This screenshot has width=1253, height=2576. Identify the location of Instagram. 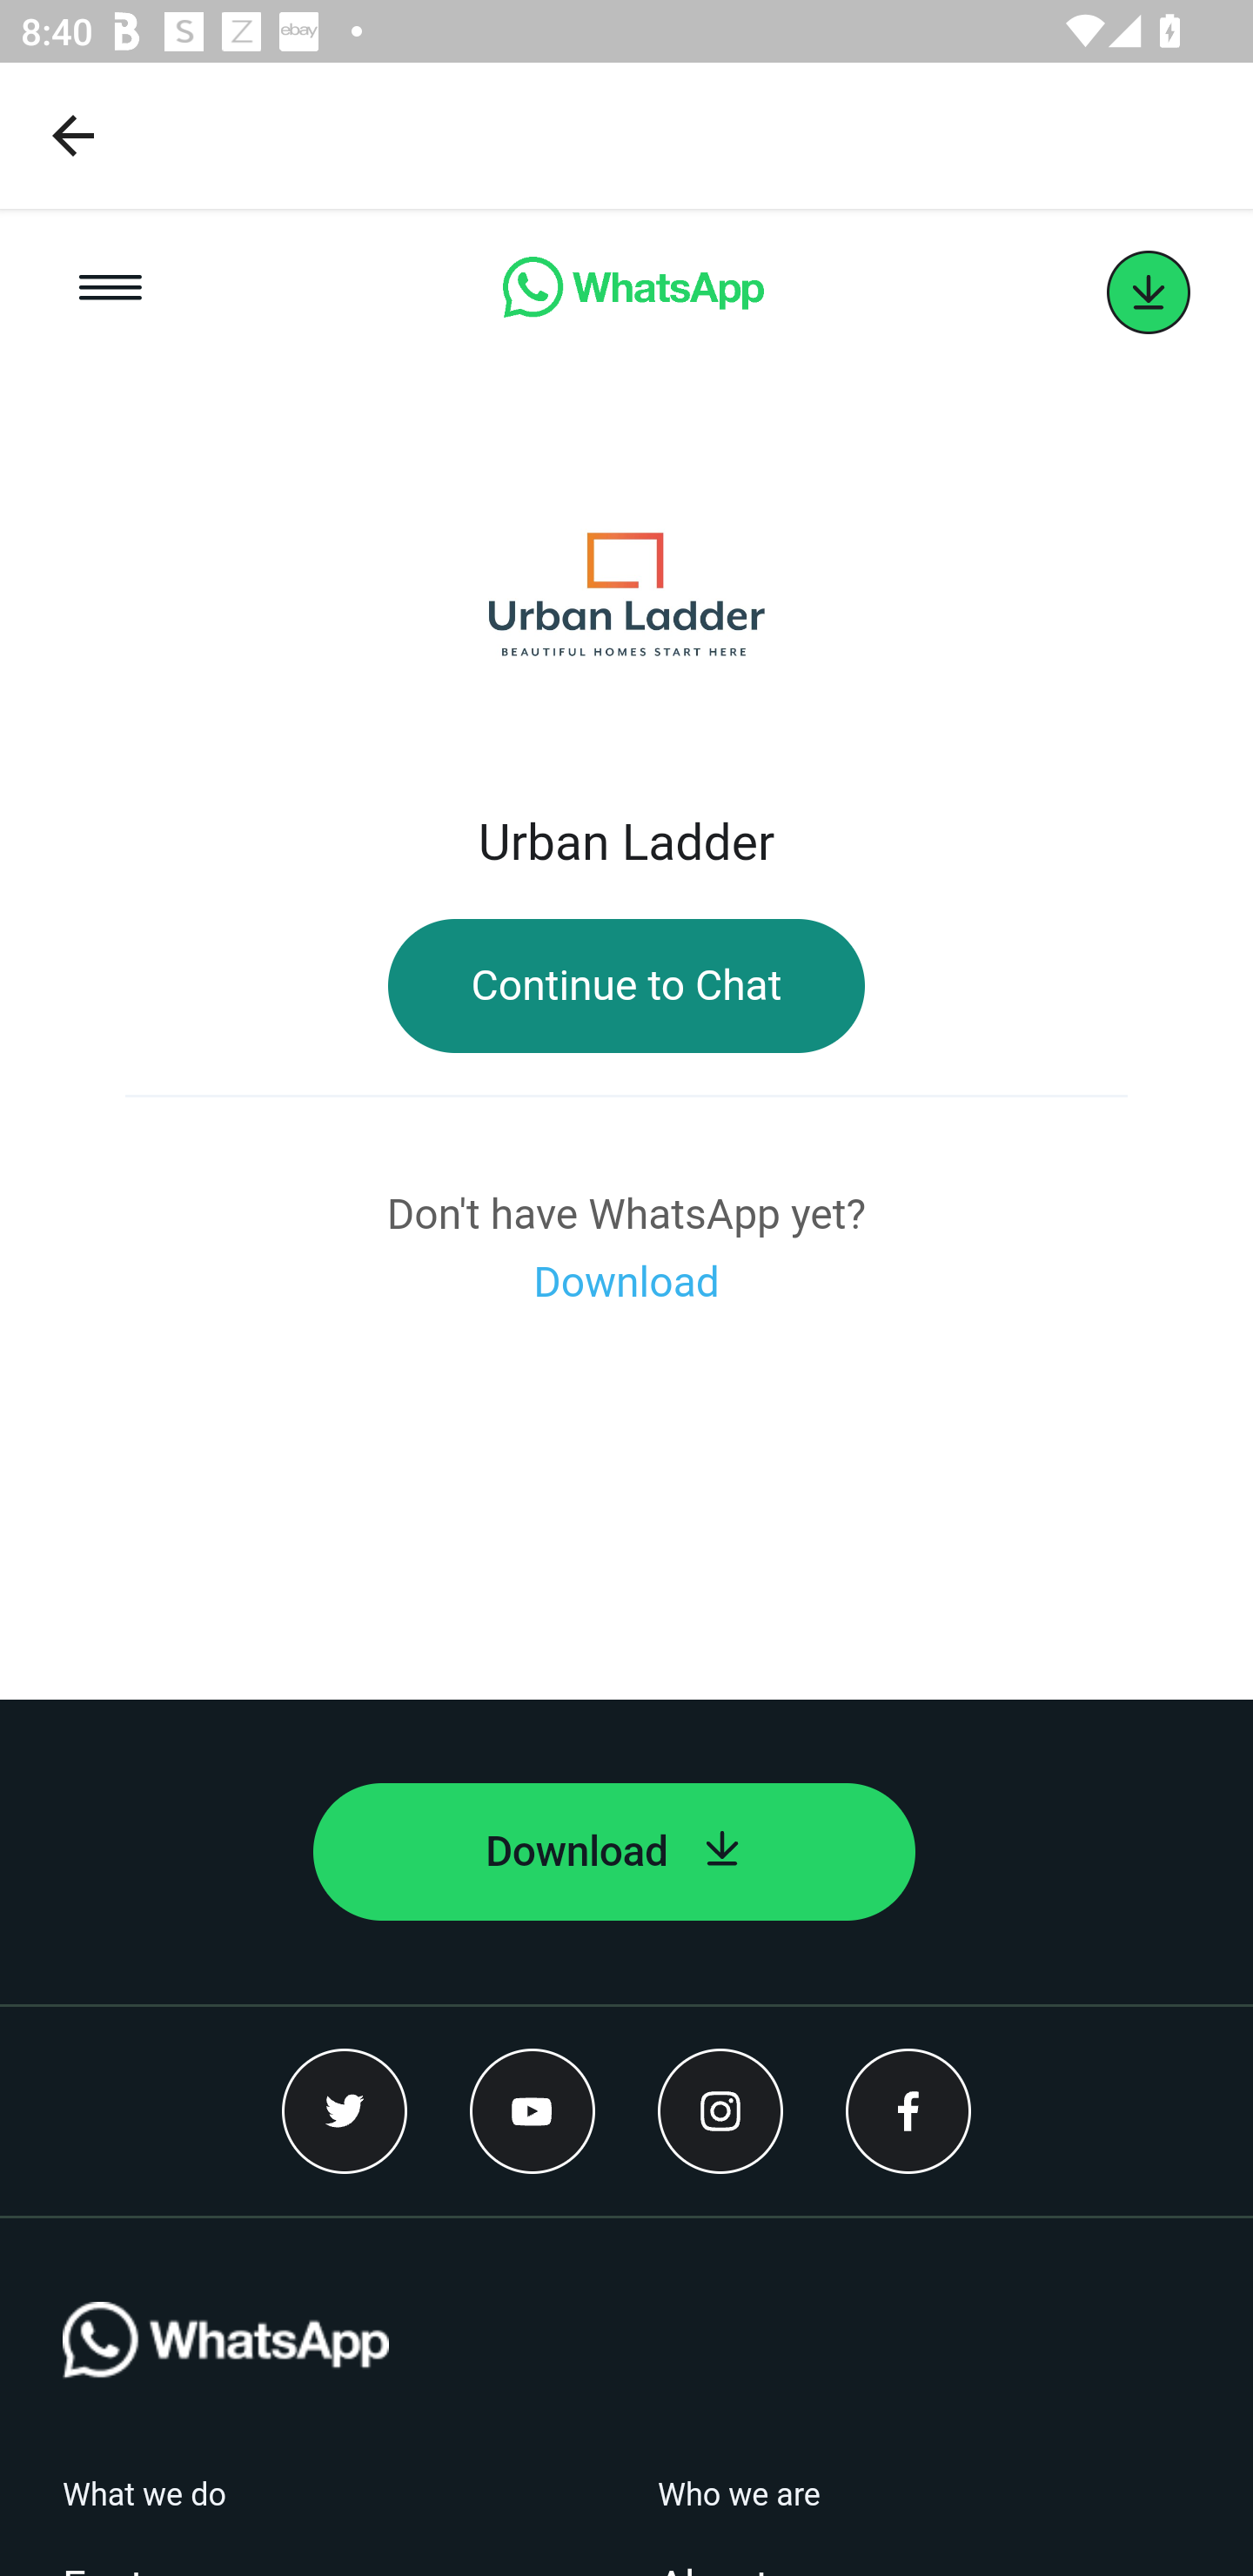
(720, 2111).